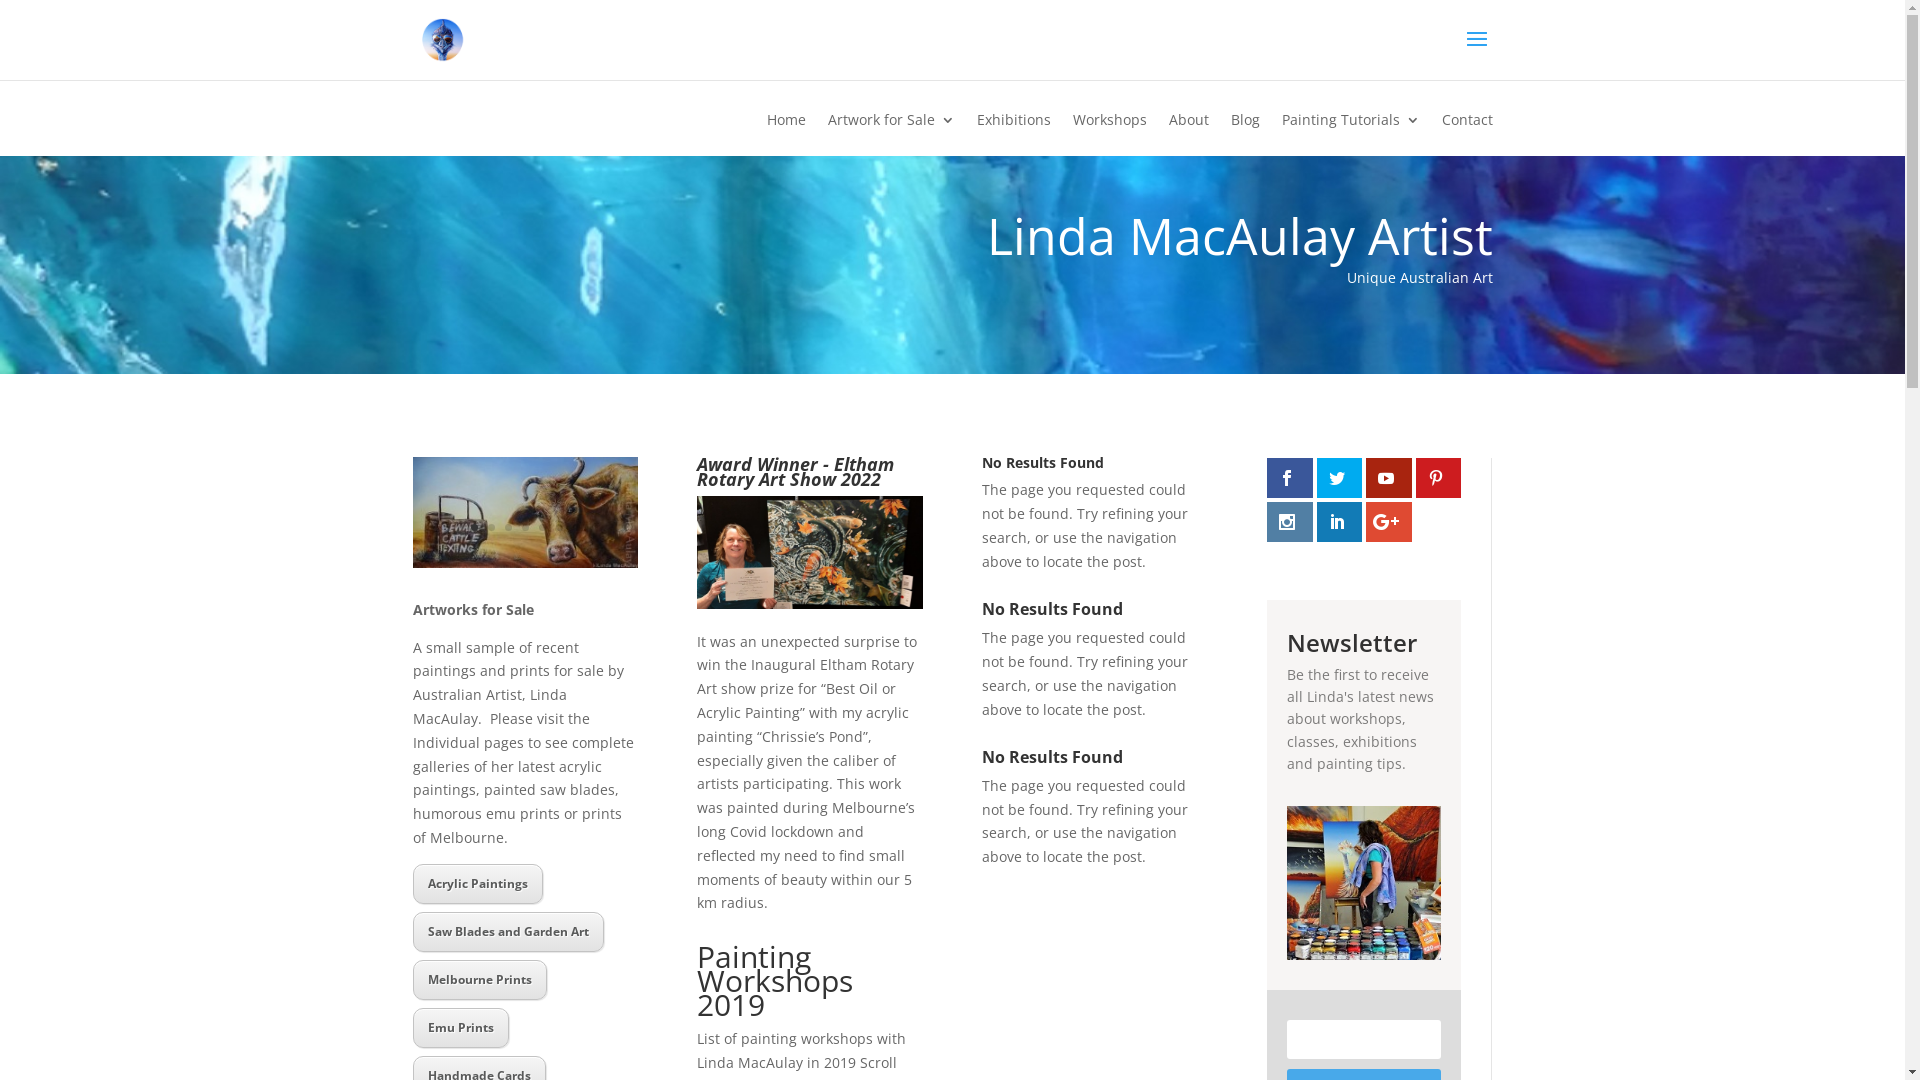  What do you see at coordinates (477, 884) in the screenshot?
I see `Acrylic Paintings` at bounding box center [477, 884].